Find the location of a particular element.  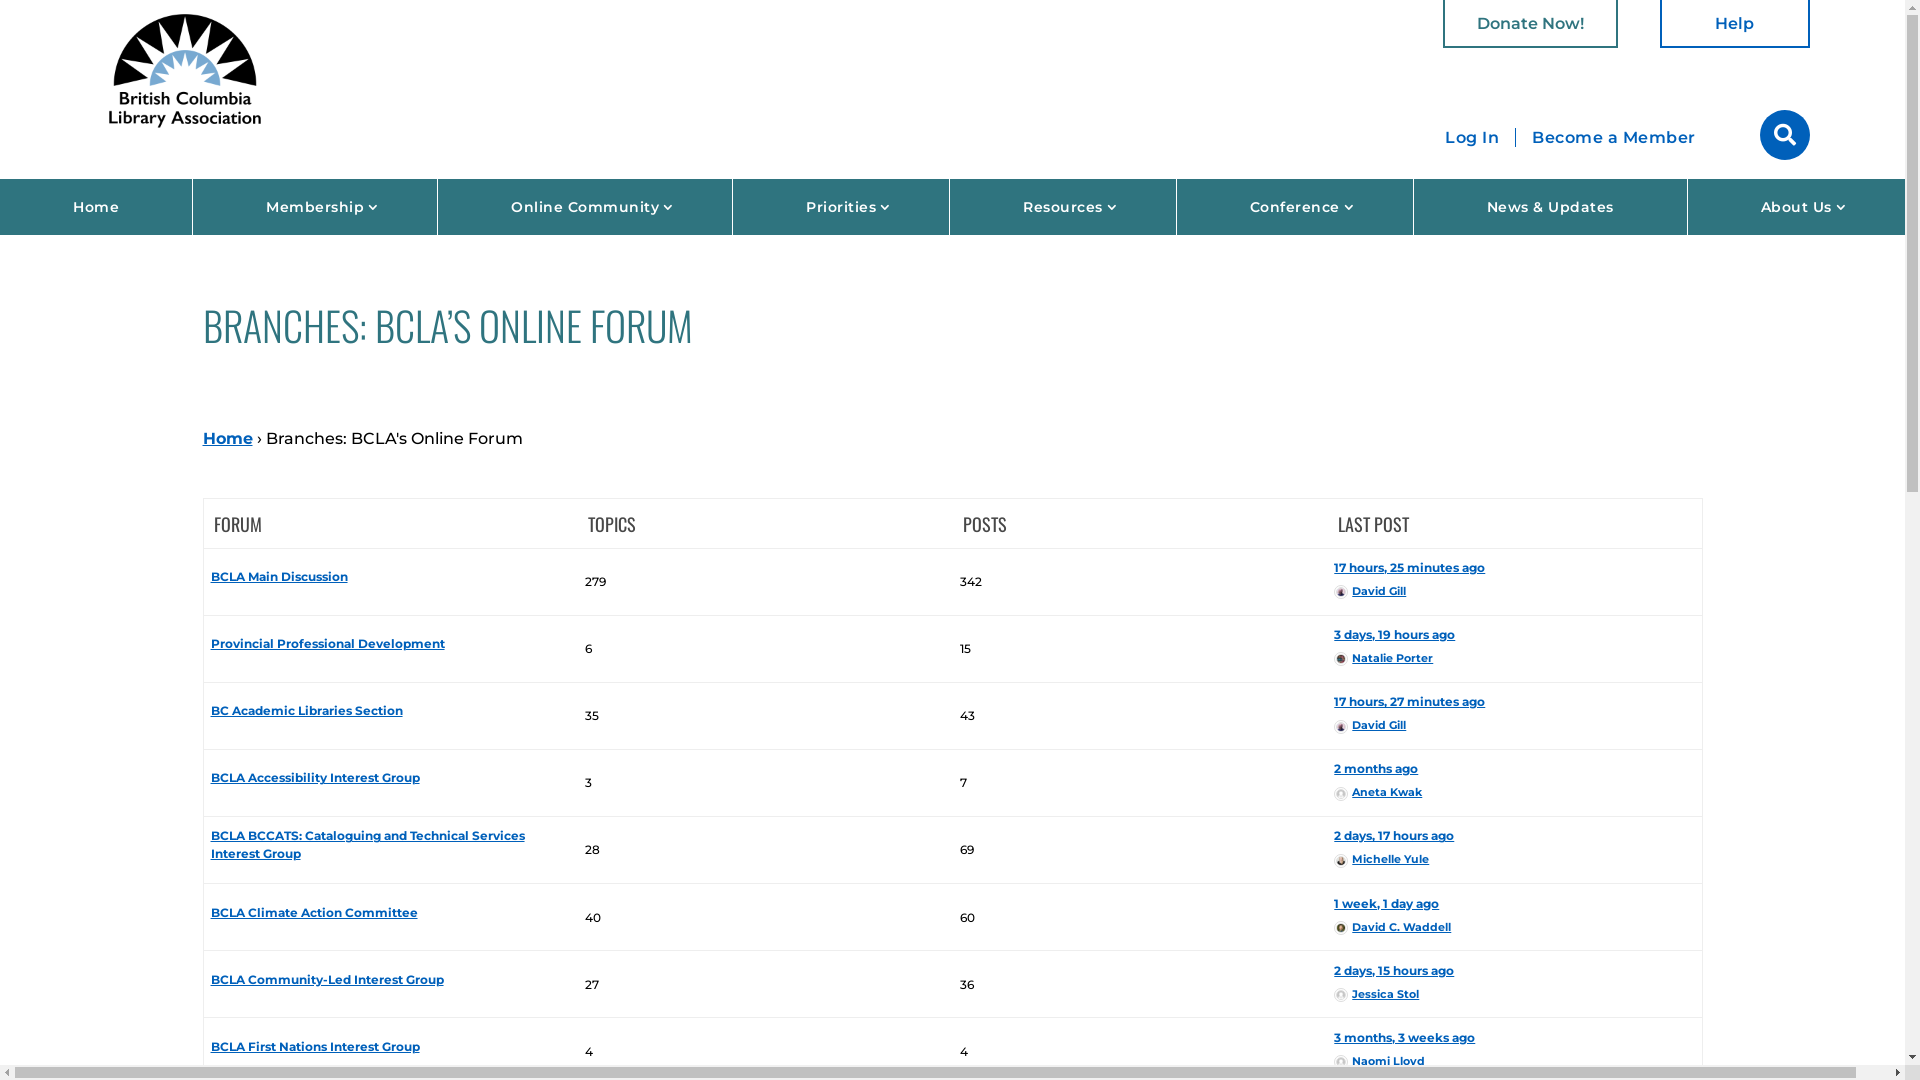

Donate Now! is located at coordinates (1530, 24).